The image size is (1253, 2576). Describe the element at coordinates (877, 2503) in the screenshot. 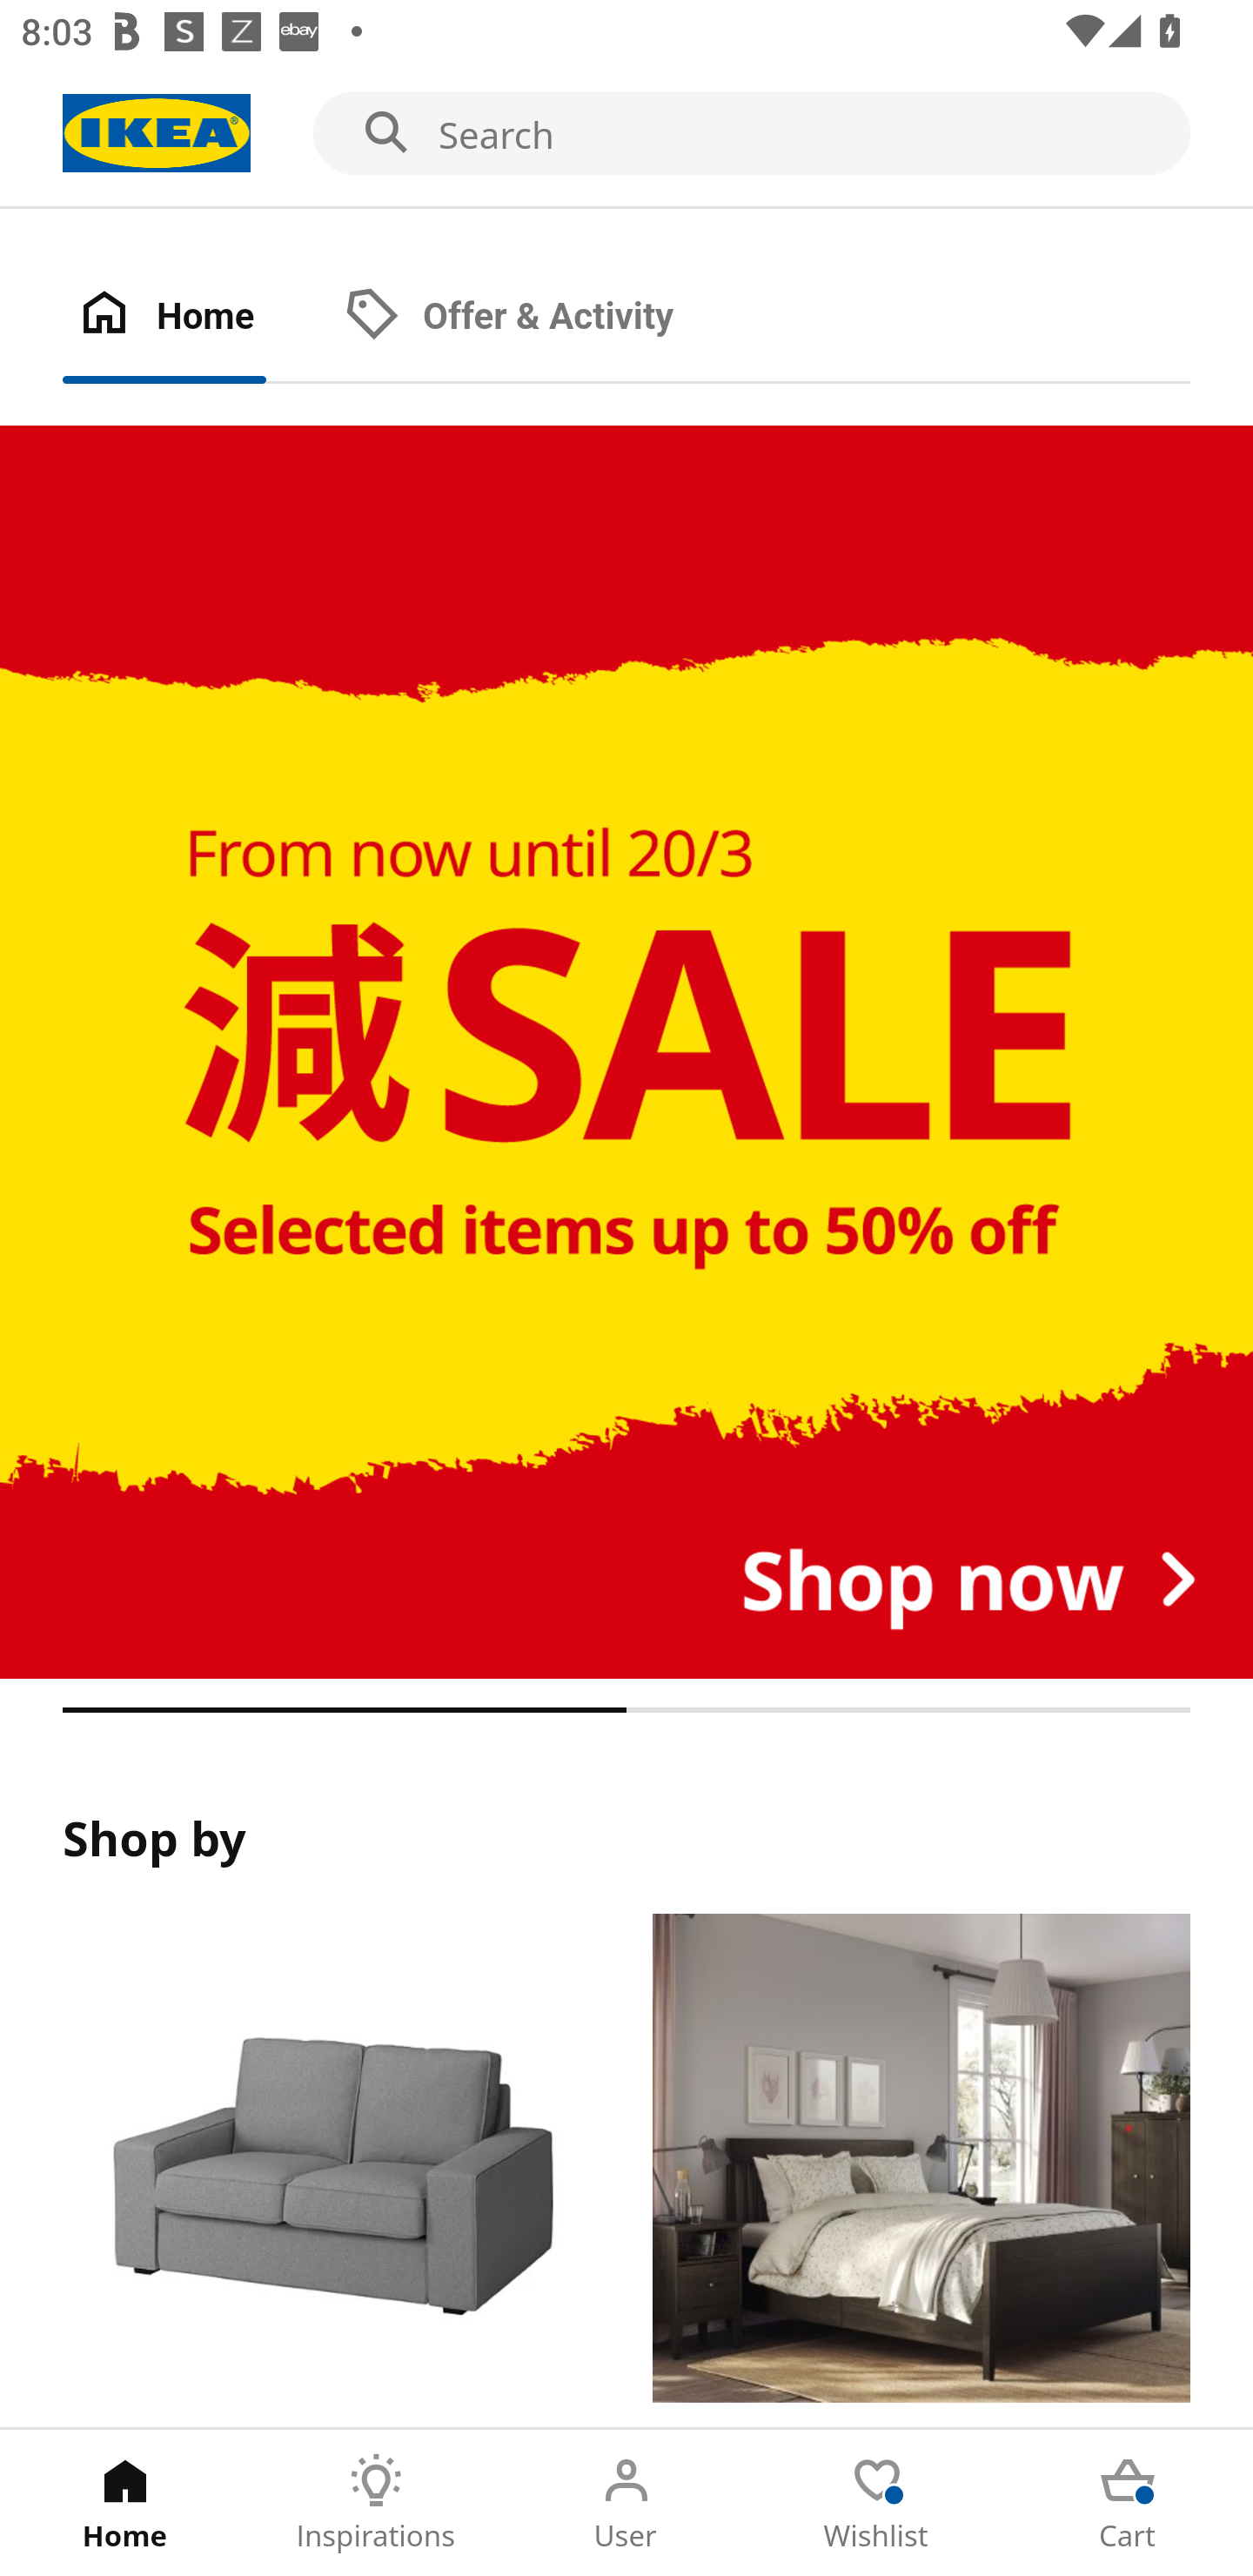

I see `Wishlist
Tab 4 of 5` at that location.